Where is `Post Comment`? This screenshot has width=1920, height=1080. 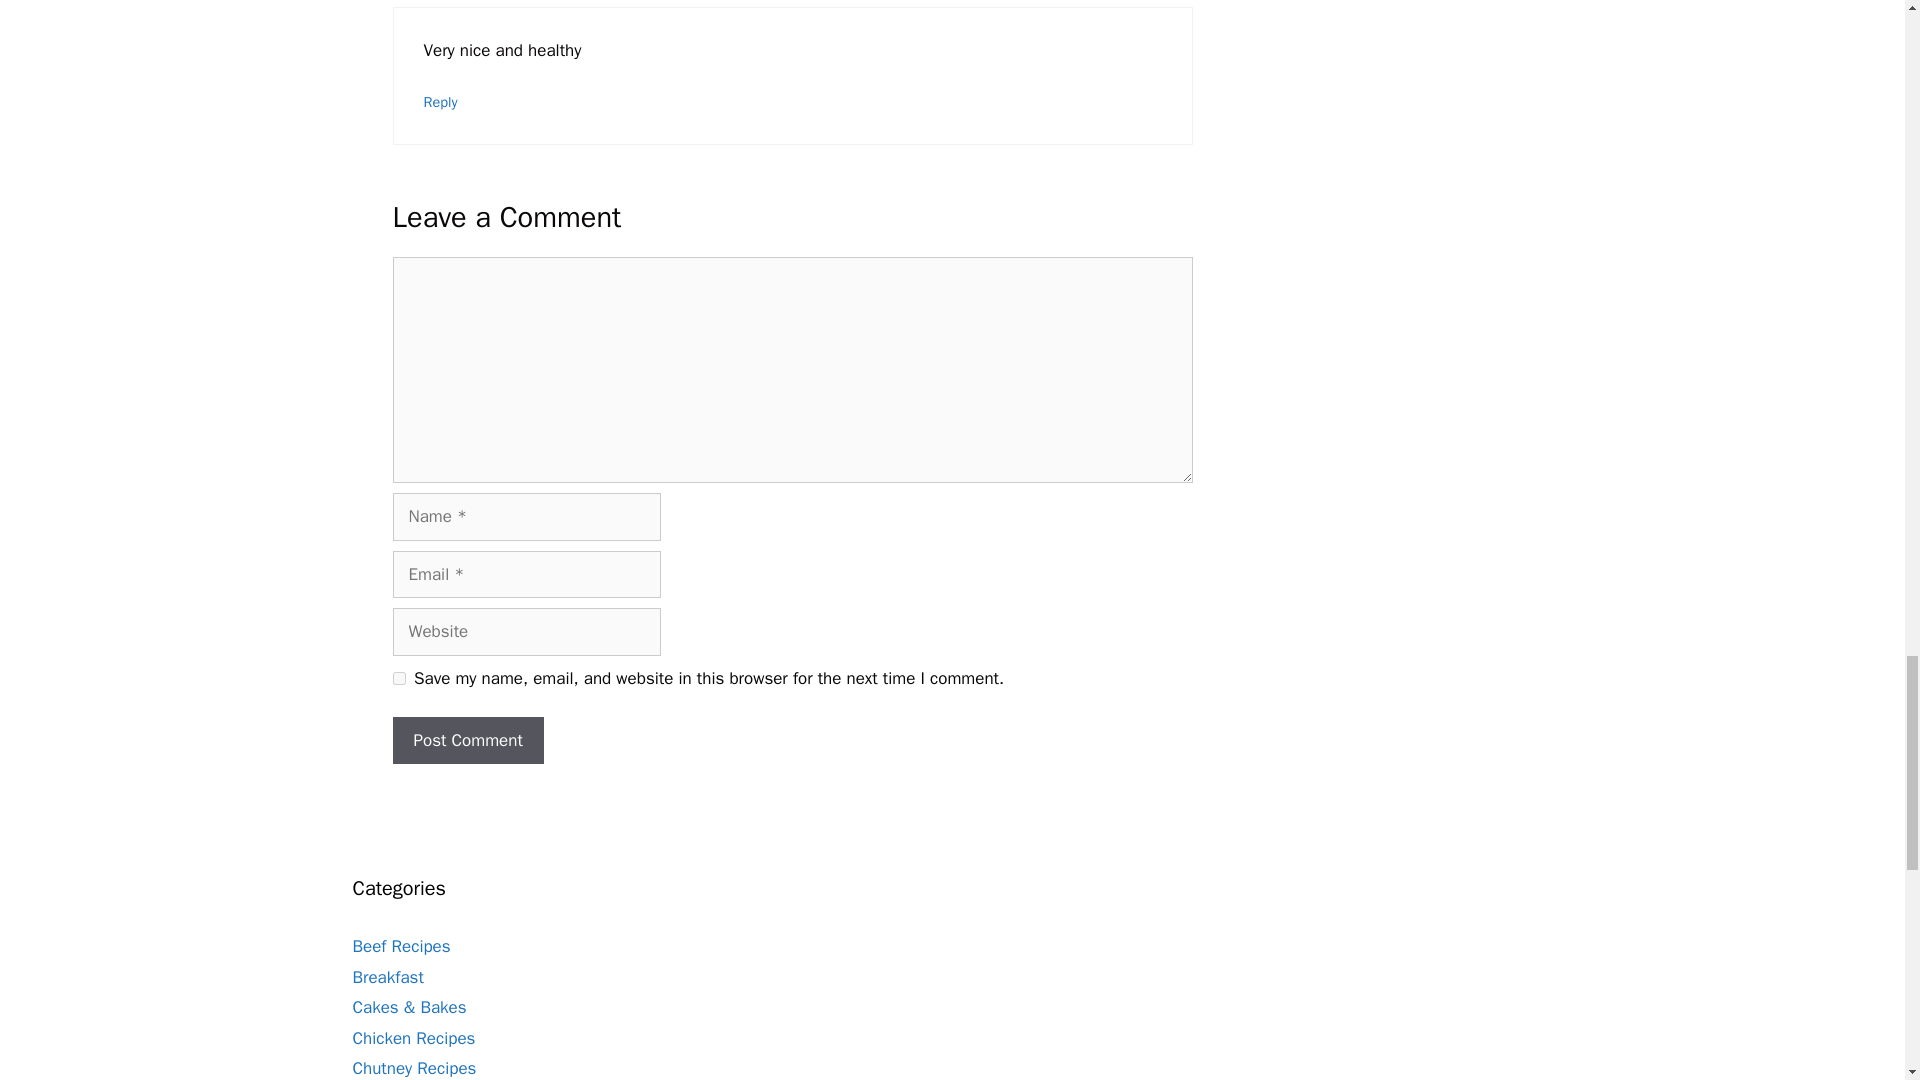
Post Comment is located at coordinates (467, 740).